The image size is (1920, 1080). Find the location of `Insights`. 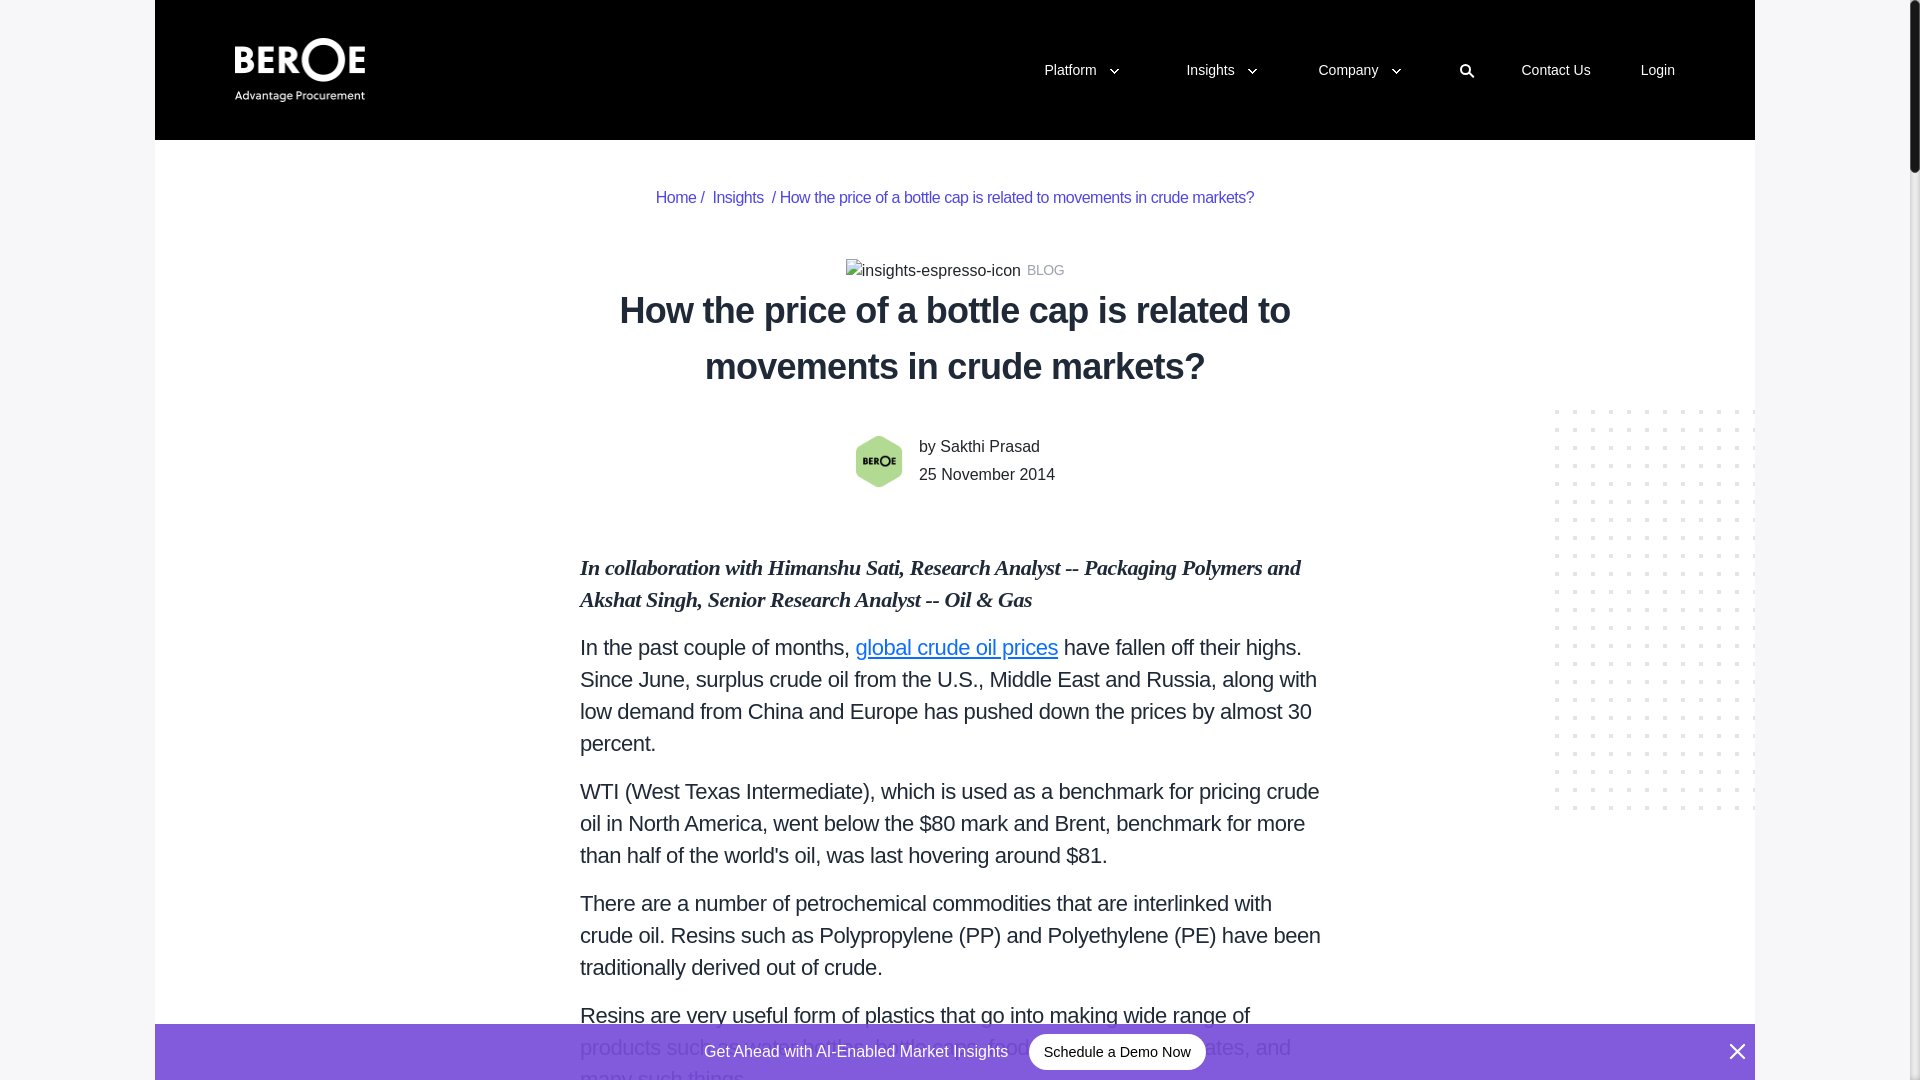

Insights is located at coordinates (1554, 69).